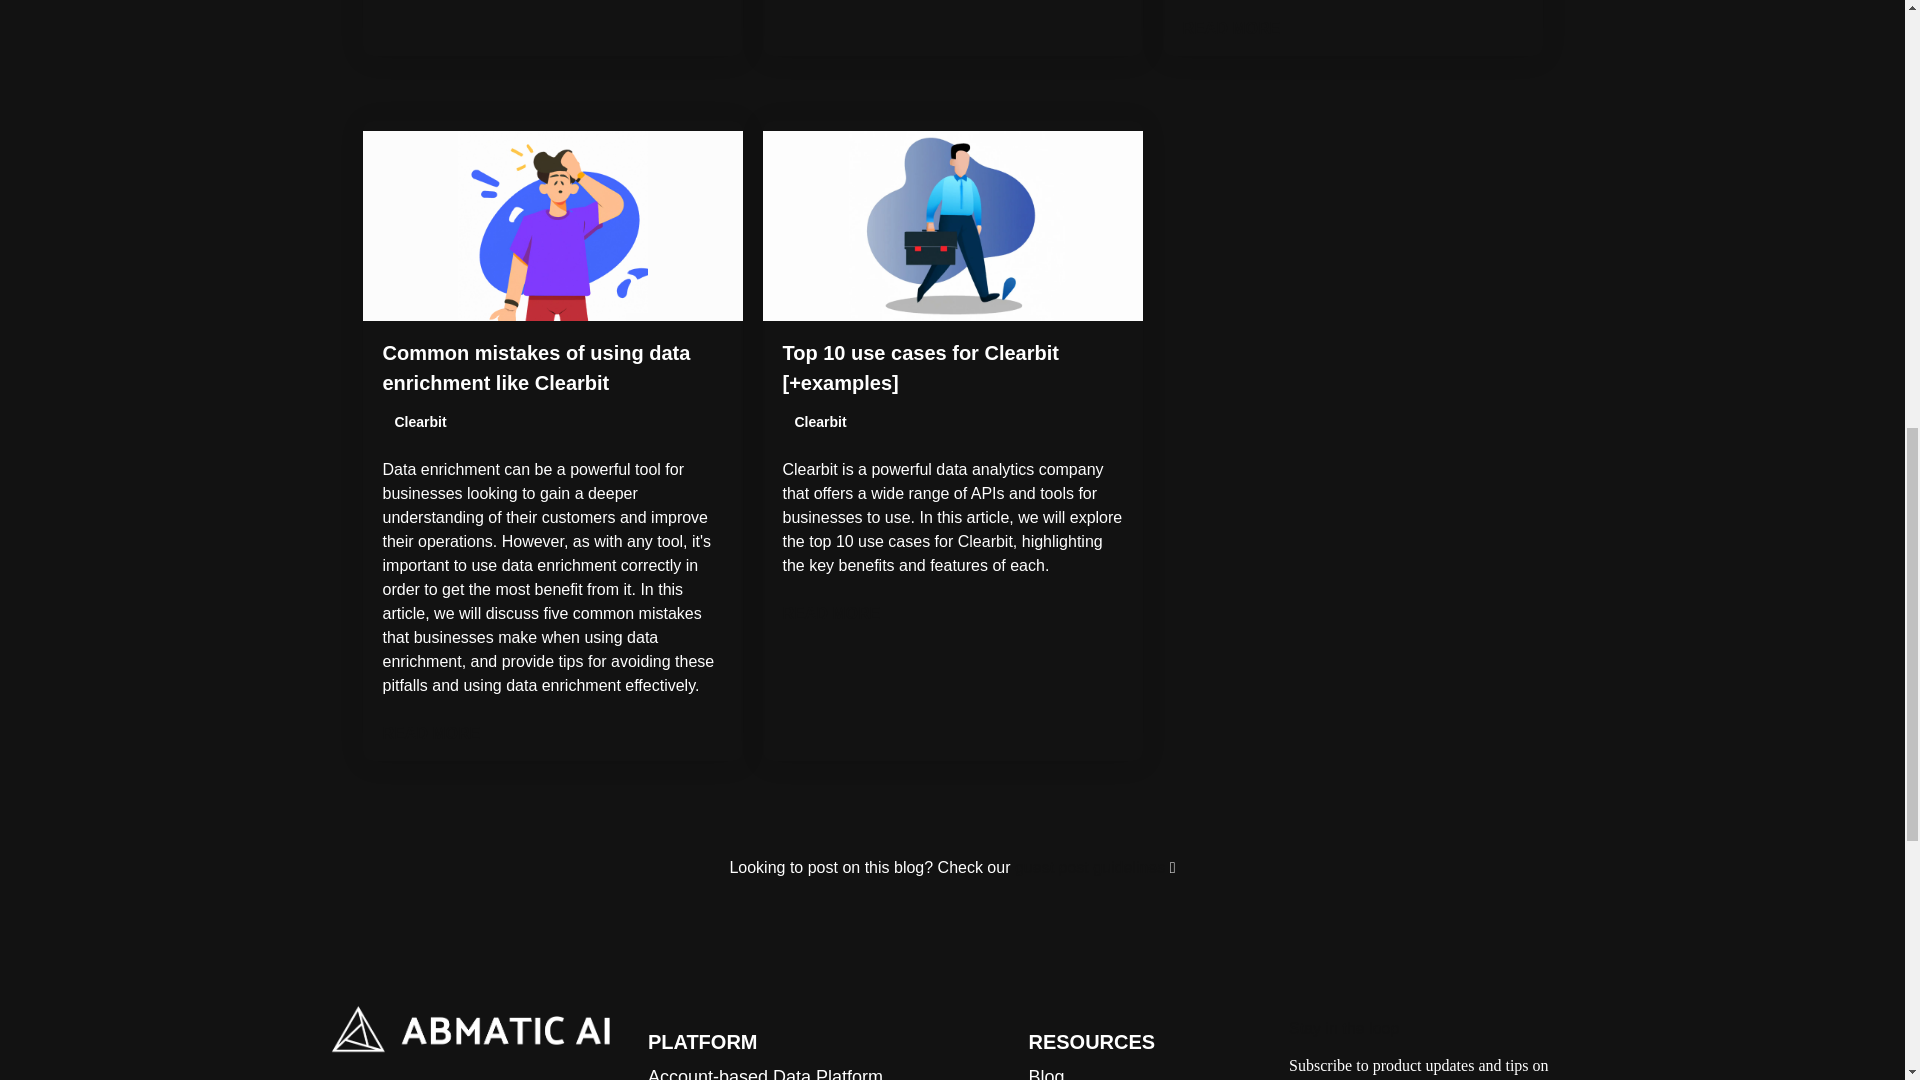 The height and width of the screenshot is (1080, 1920). What do you see at coordinates (951, 614) in the screenshot?
I see `READ MORE` at bounding box center [951, 614].